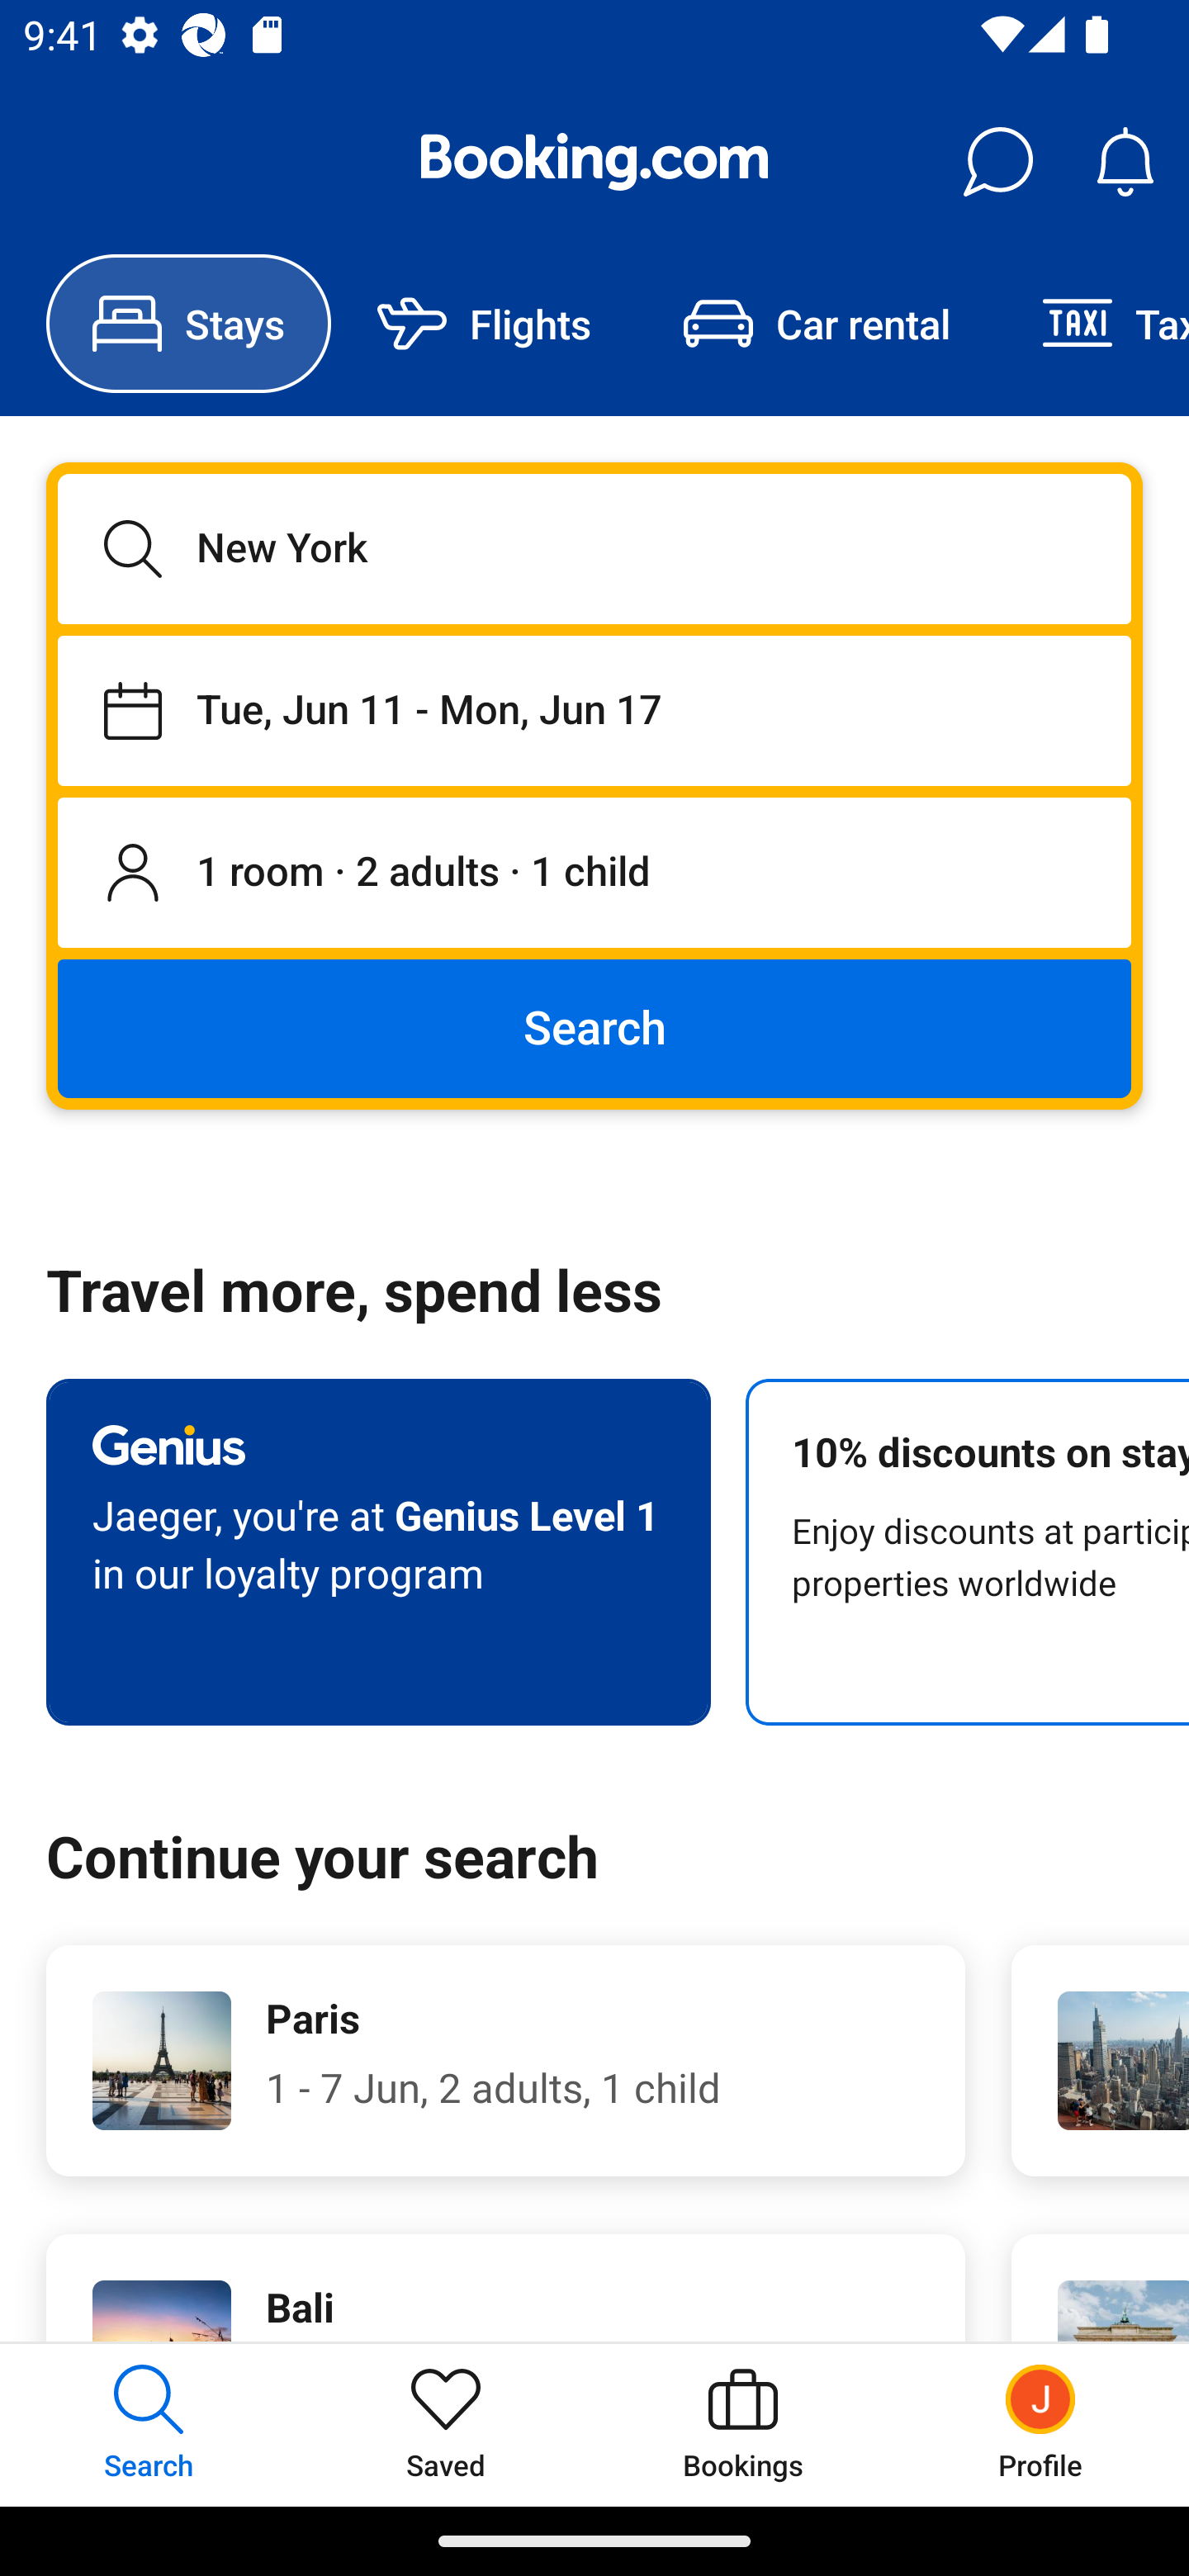 The image size is (1189, 2576). Describe the element at coordinates (594, 548) in the screenshot. I see `New York` at that location.